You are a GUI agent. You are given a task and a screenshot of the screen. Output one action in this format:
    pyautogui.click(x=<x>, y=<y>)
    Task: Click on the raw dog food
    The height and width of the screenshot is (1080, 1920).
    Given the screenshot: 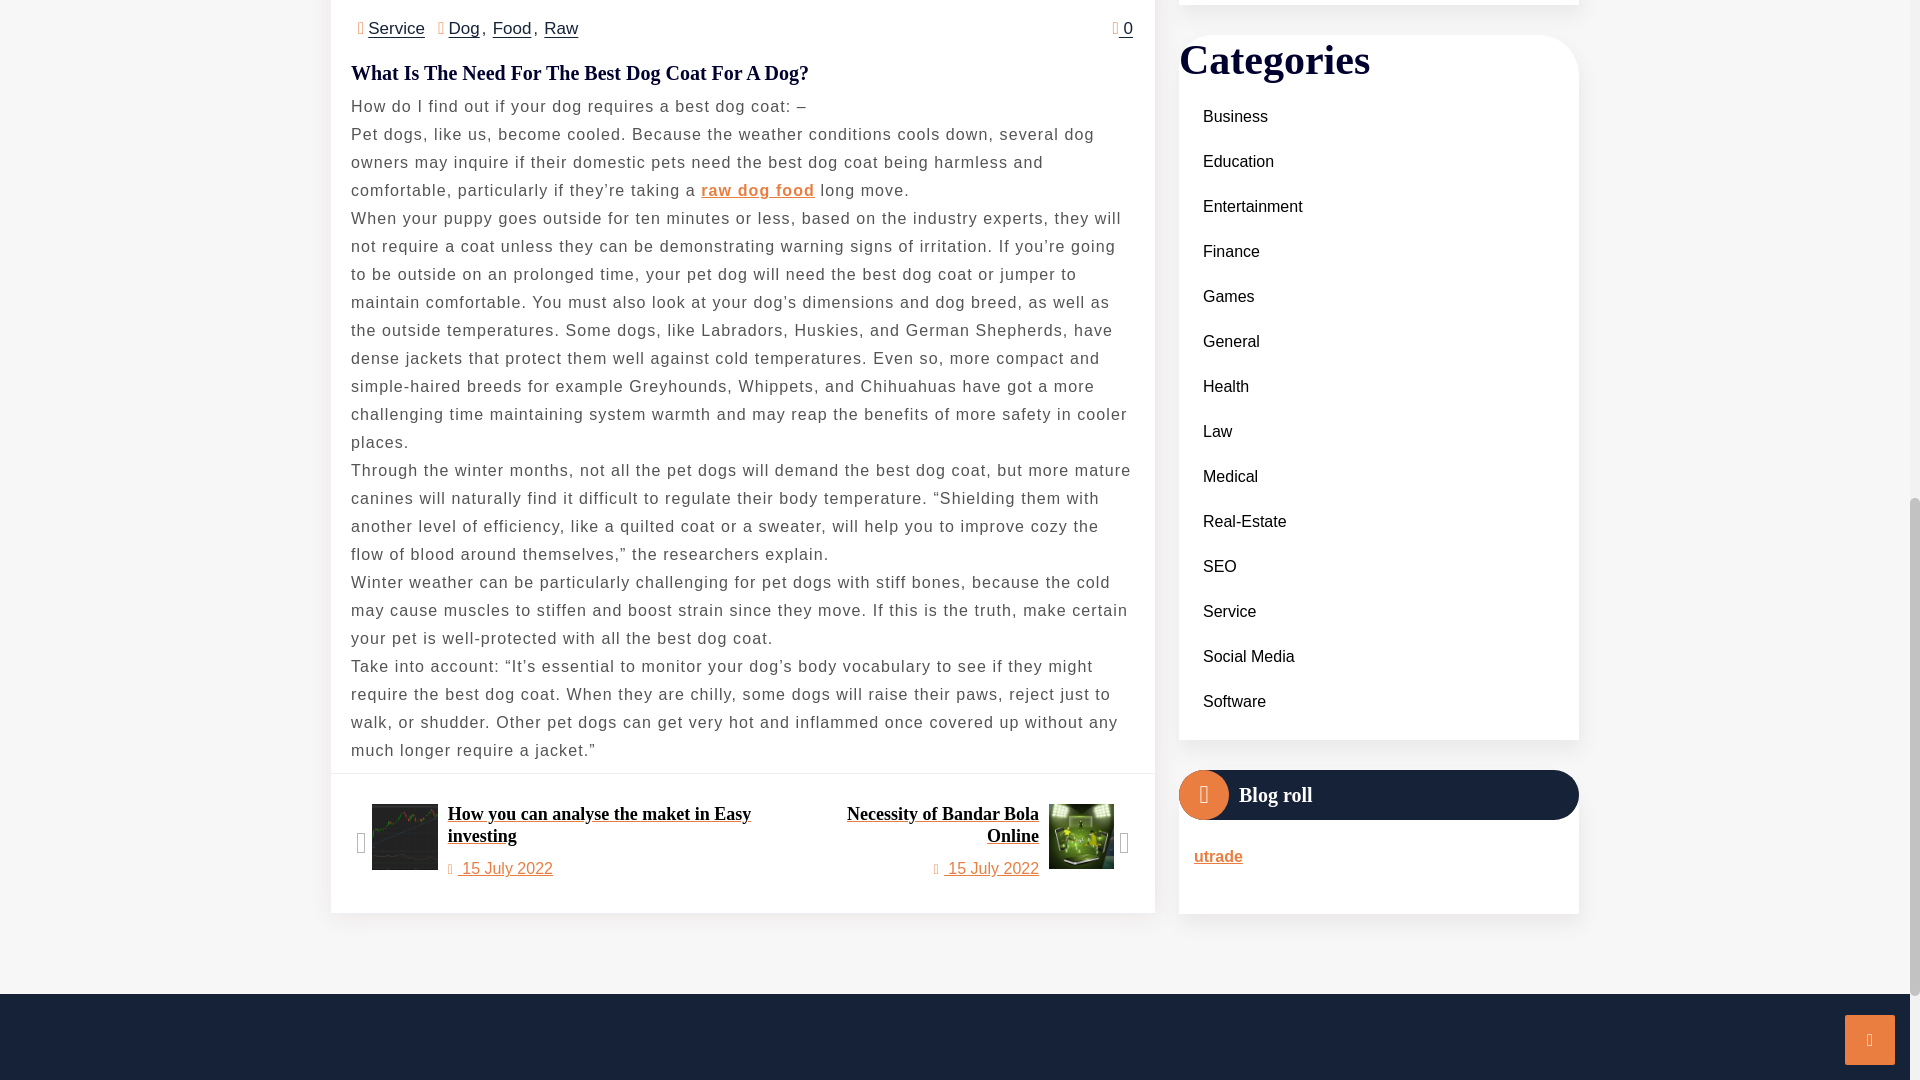 What is the action you would take?
    pyautogui.click(x=757, y=190)
    